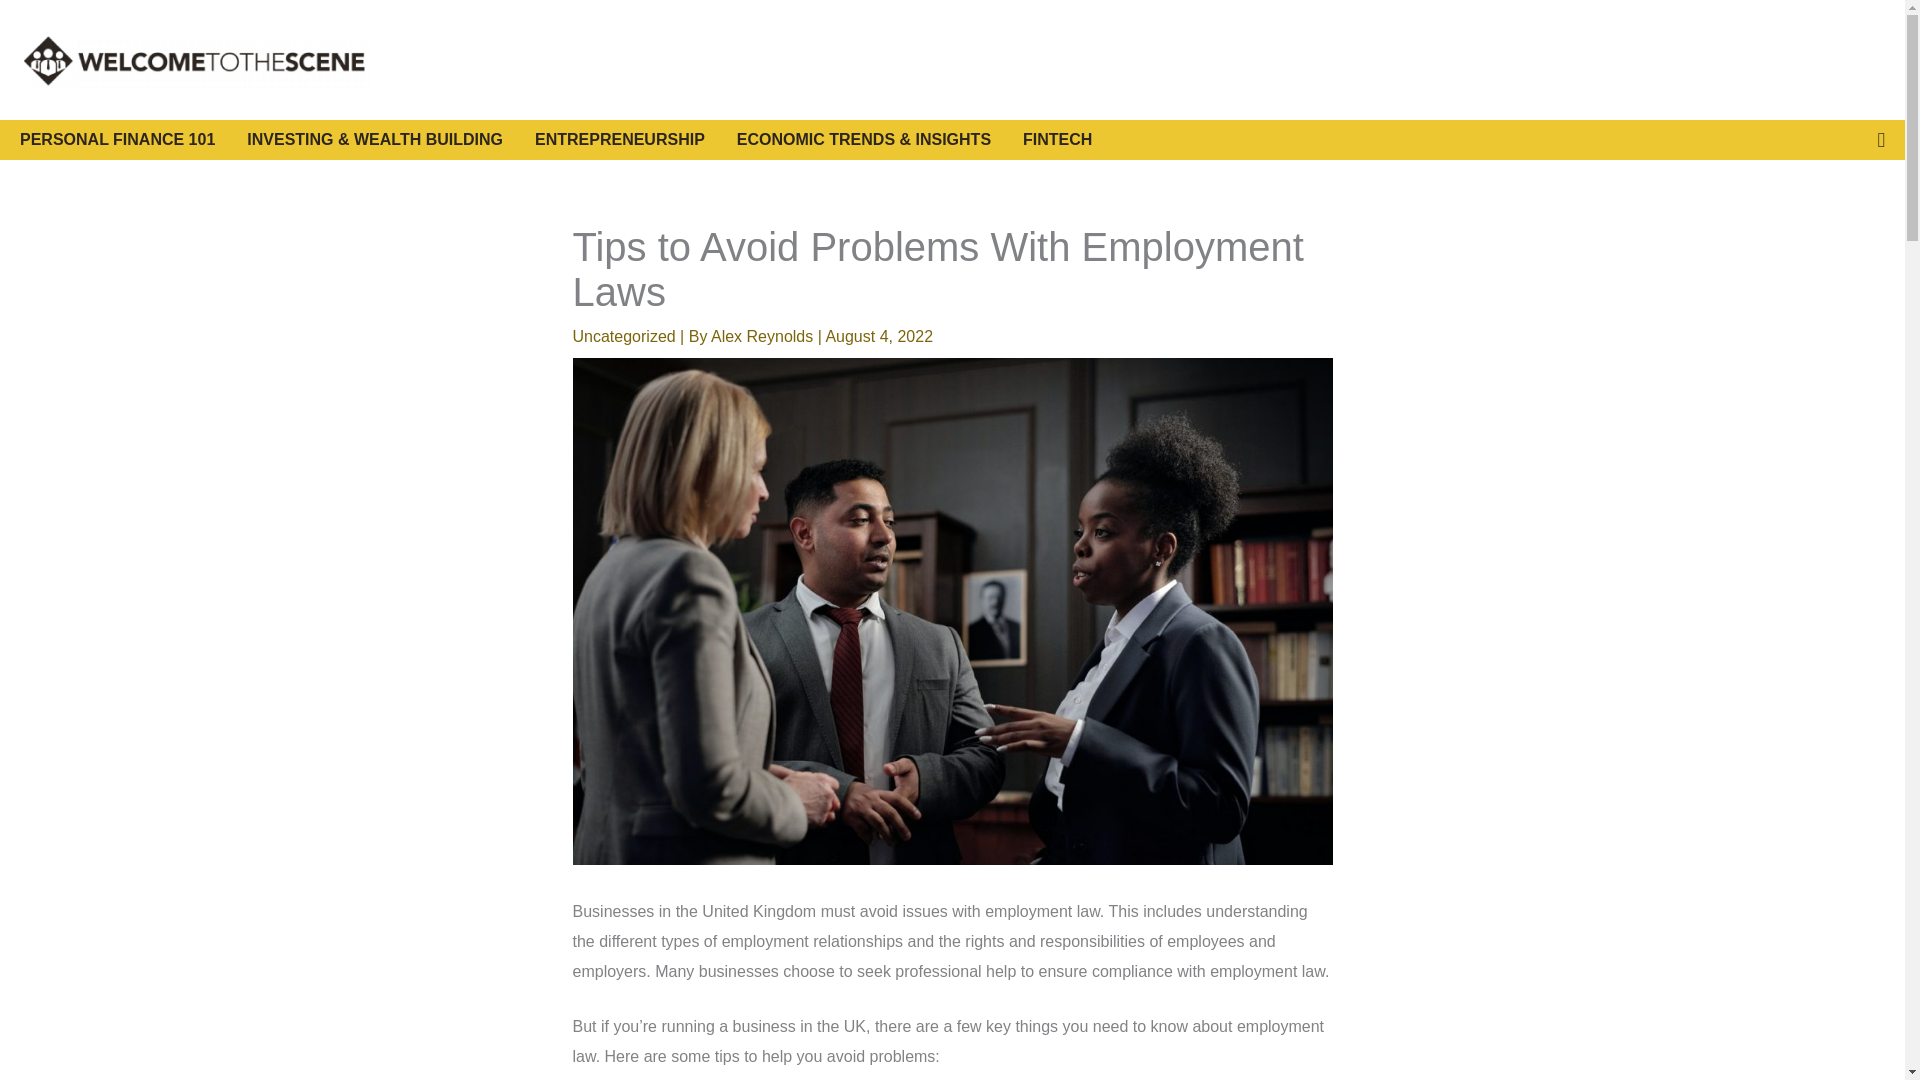  I want to click on Alex Reynolds, so click(764, 336).